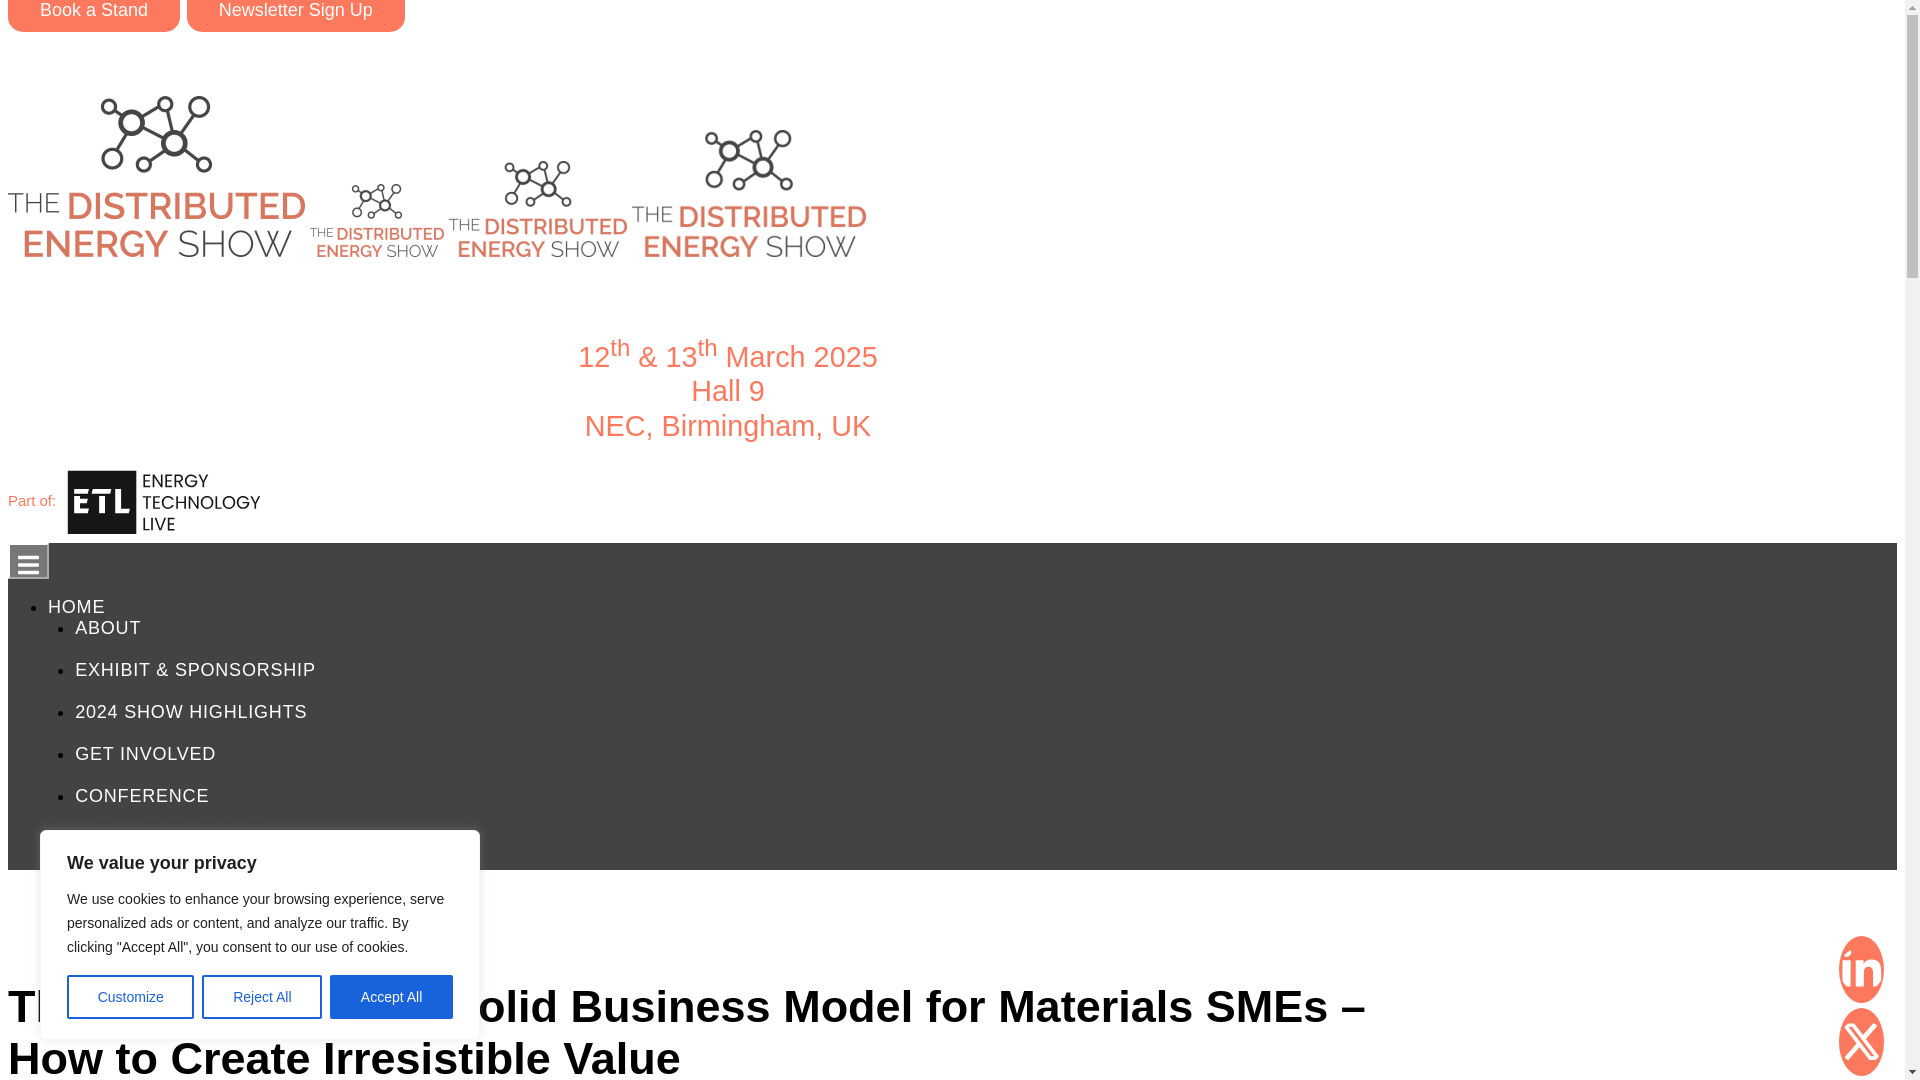 This screenshot has height=1080, width=1920. Describe the element at coordinates (107, 628) in the screenshot. I see `About` at that location.